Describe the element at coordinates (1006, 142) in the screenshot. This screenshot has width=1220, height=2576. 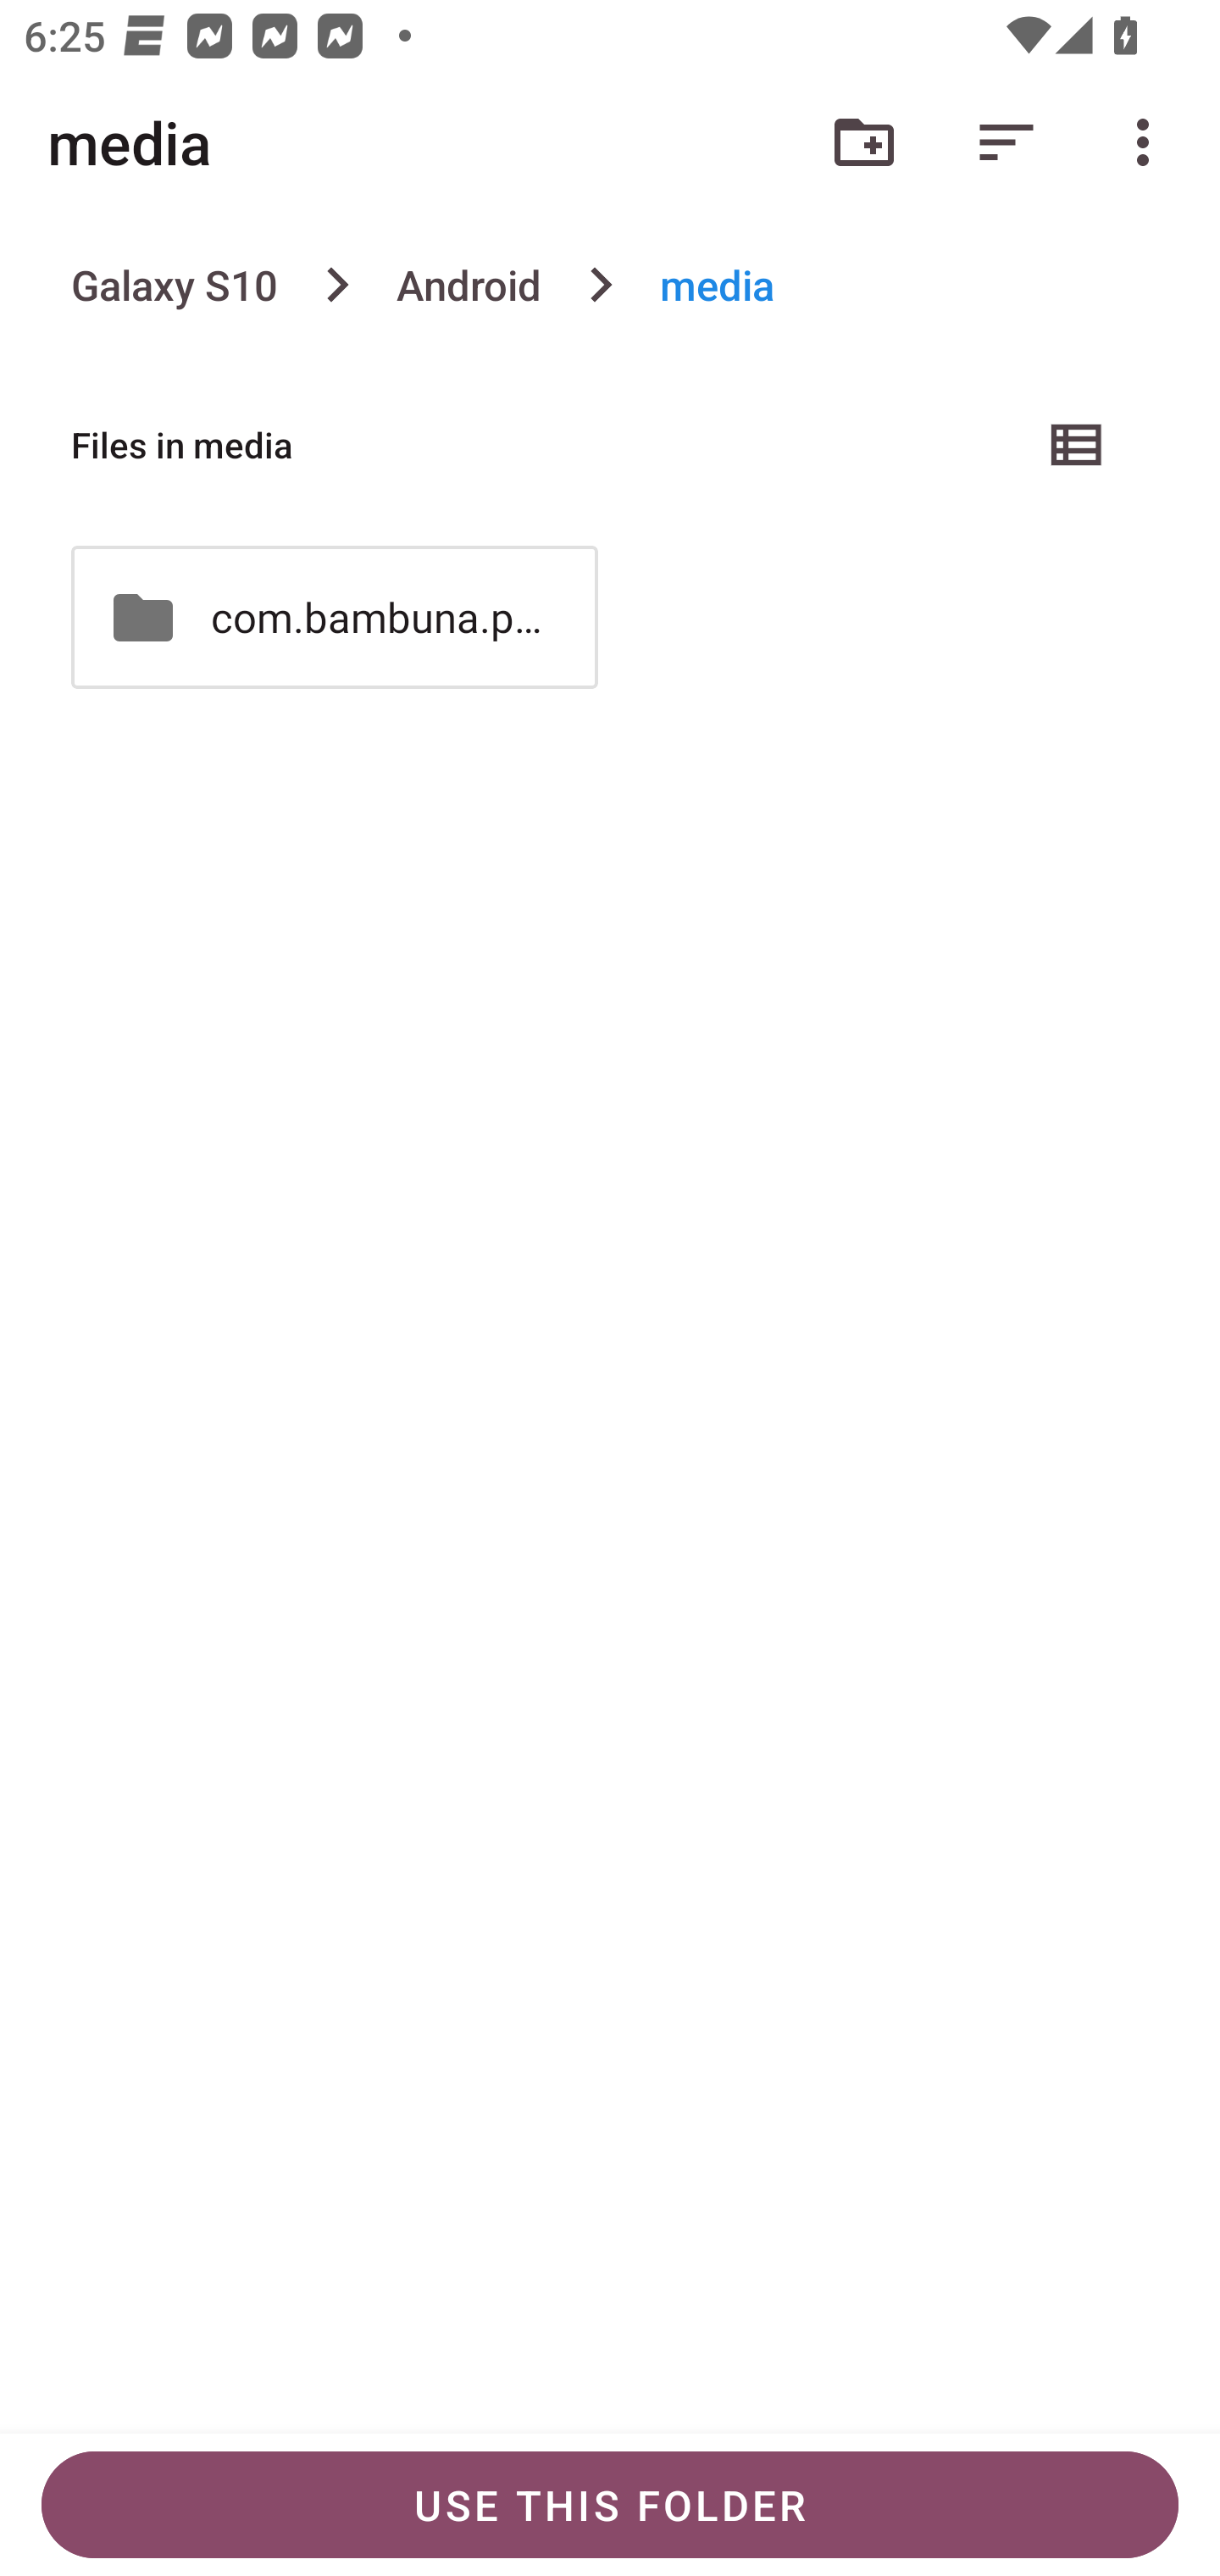
I see `Sort by...` at that location.